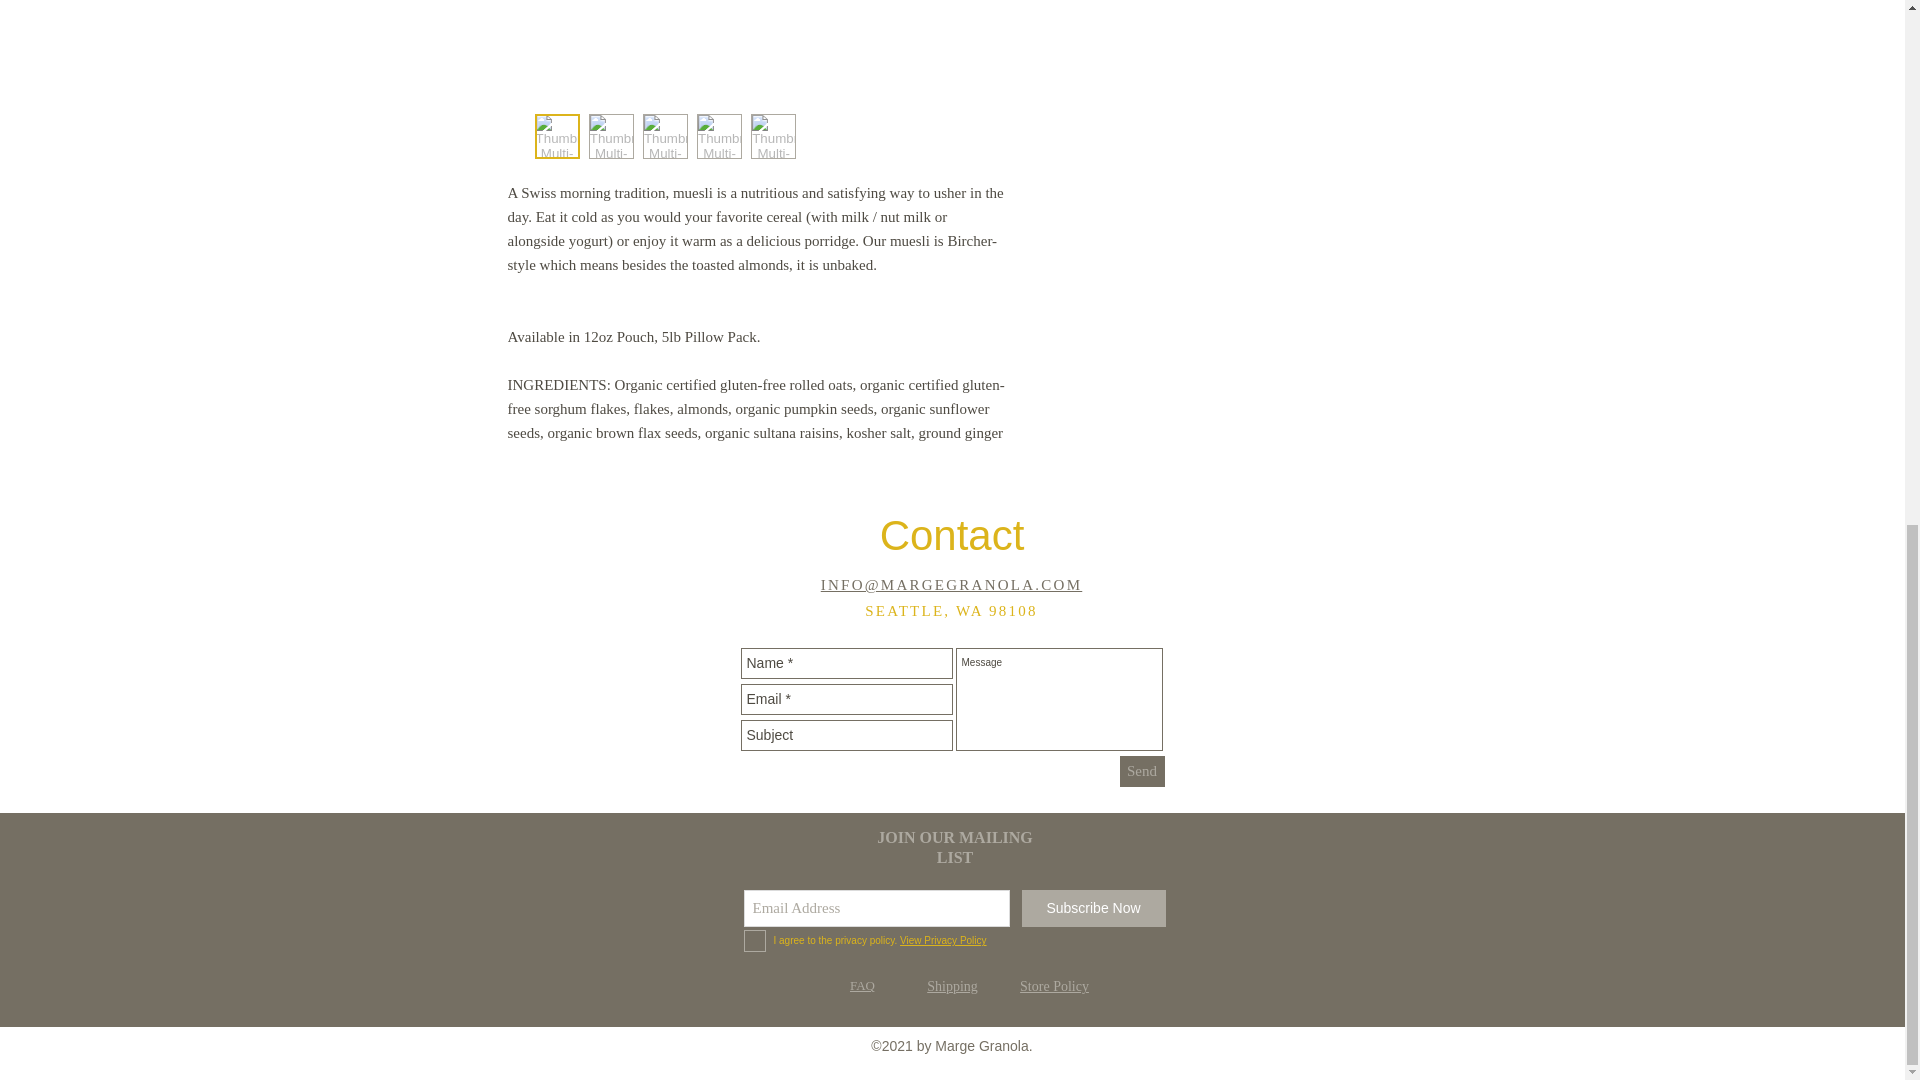 This screenshot has height=1080, width=1920. I want to click on Store Policy, so click(1054, 986).